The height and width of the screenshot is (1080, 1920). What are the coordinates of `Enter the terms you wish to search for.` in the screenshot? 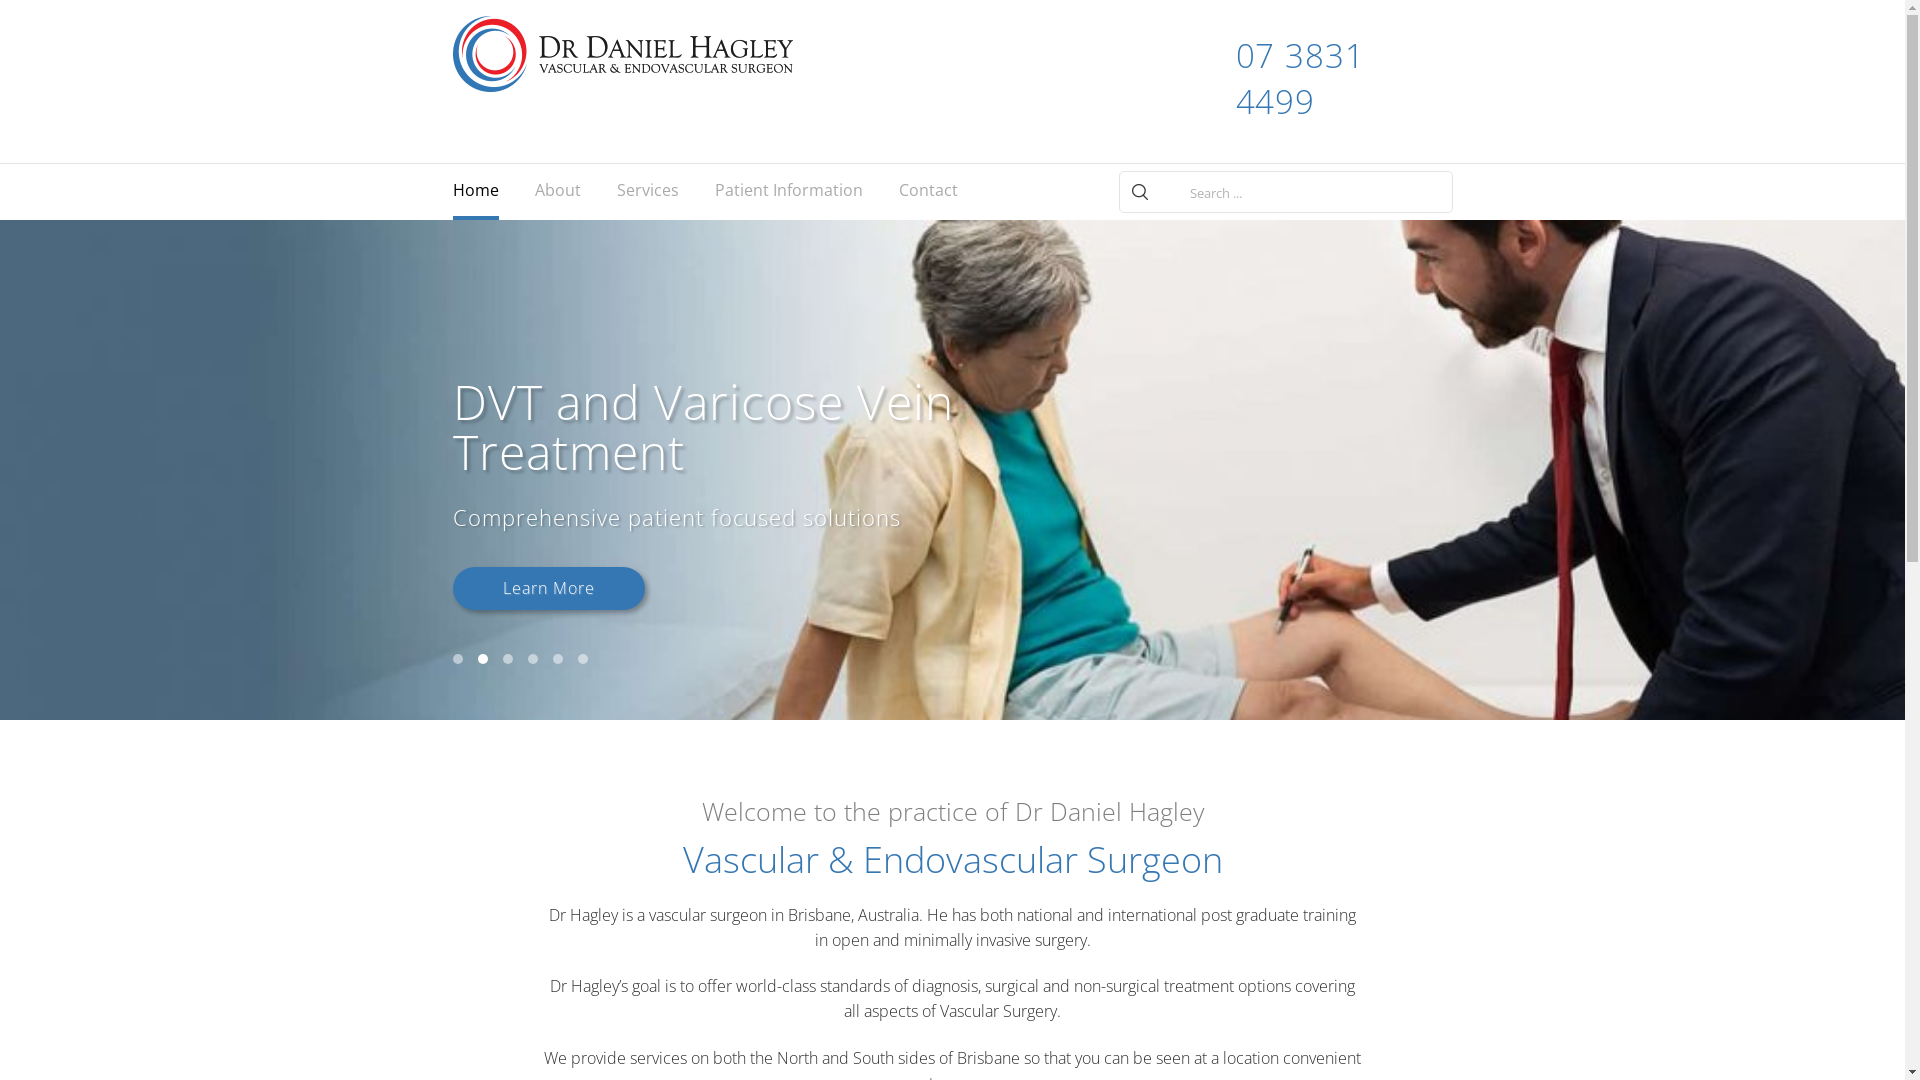 It's located at (1313, 192).